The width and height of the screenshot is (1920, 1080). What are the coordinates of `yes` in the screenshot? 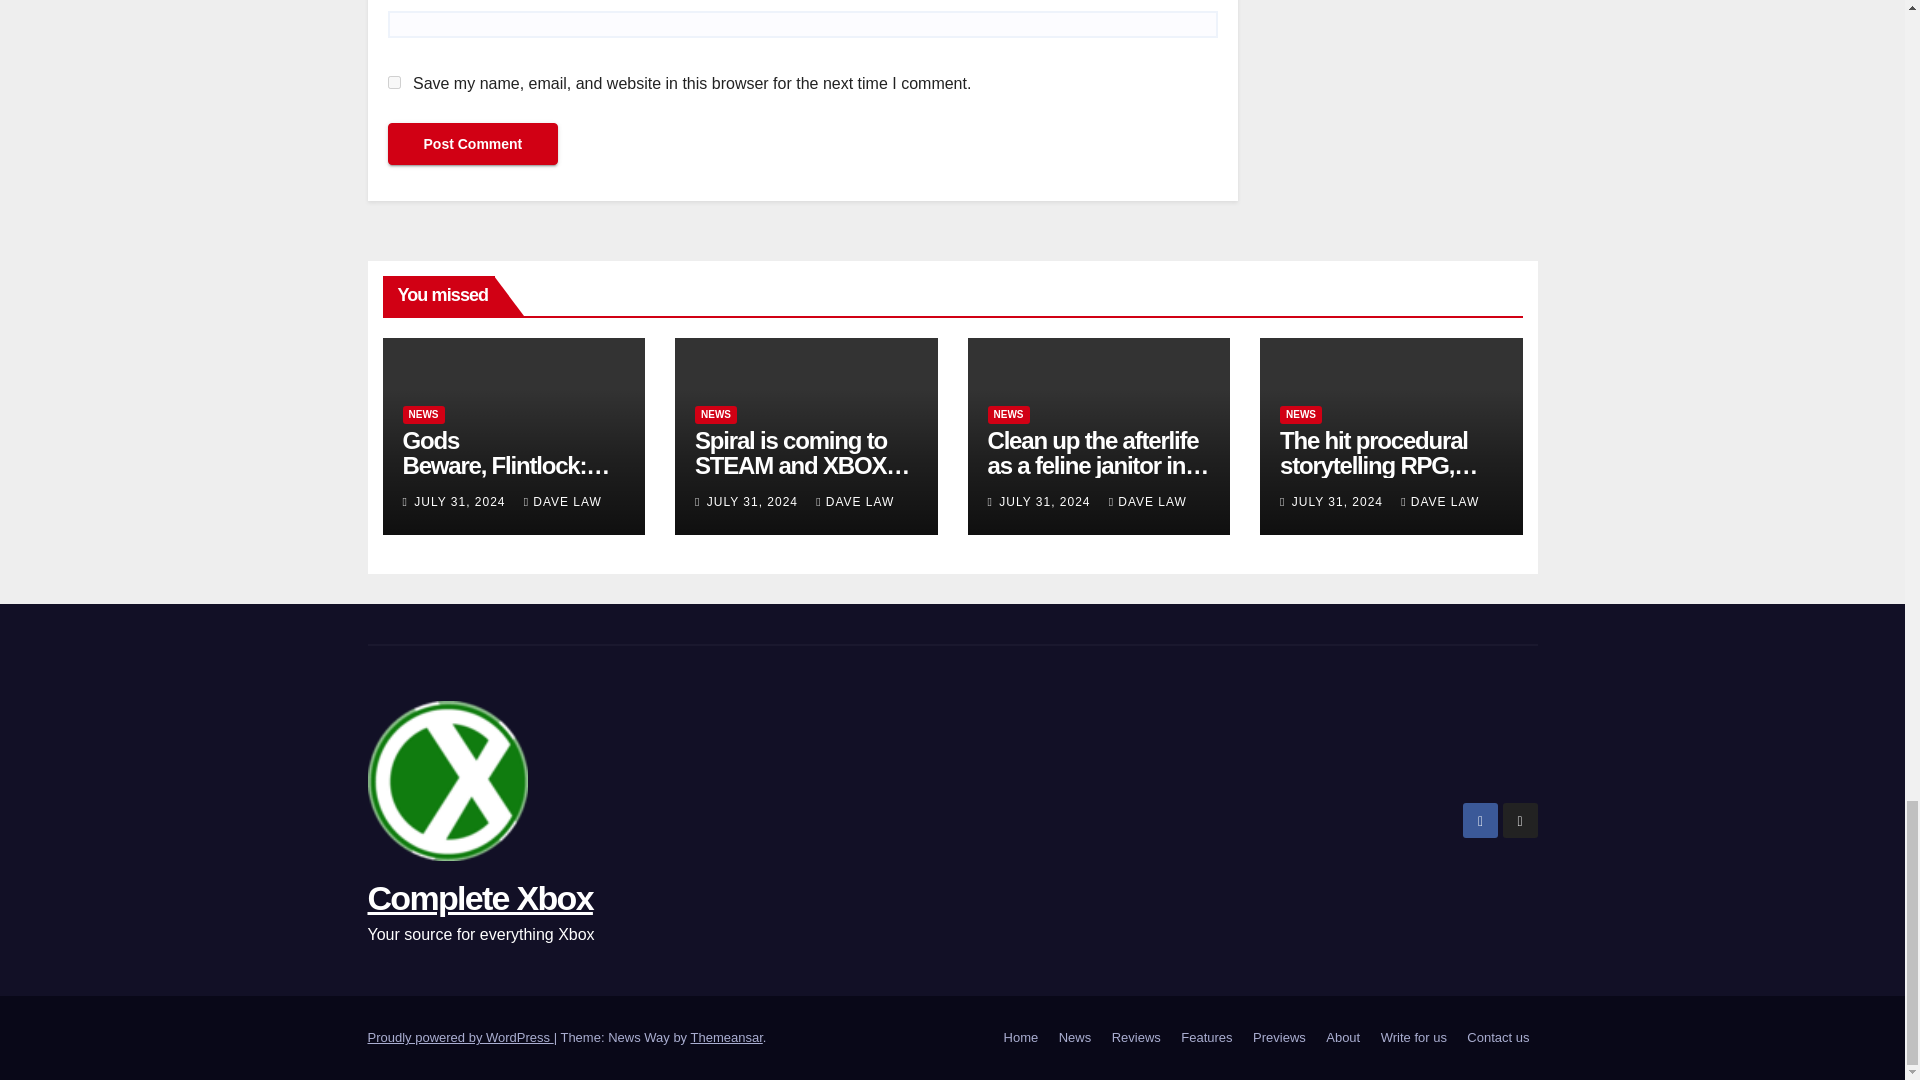 It's located at (394, 82).